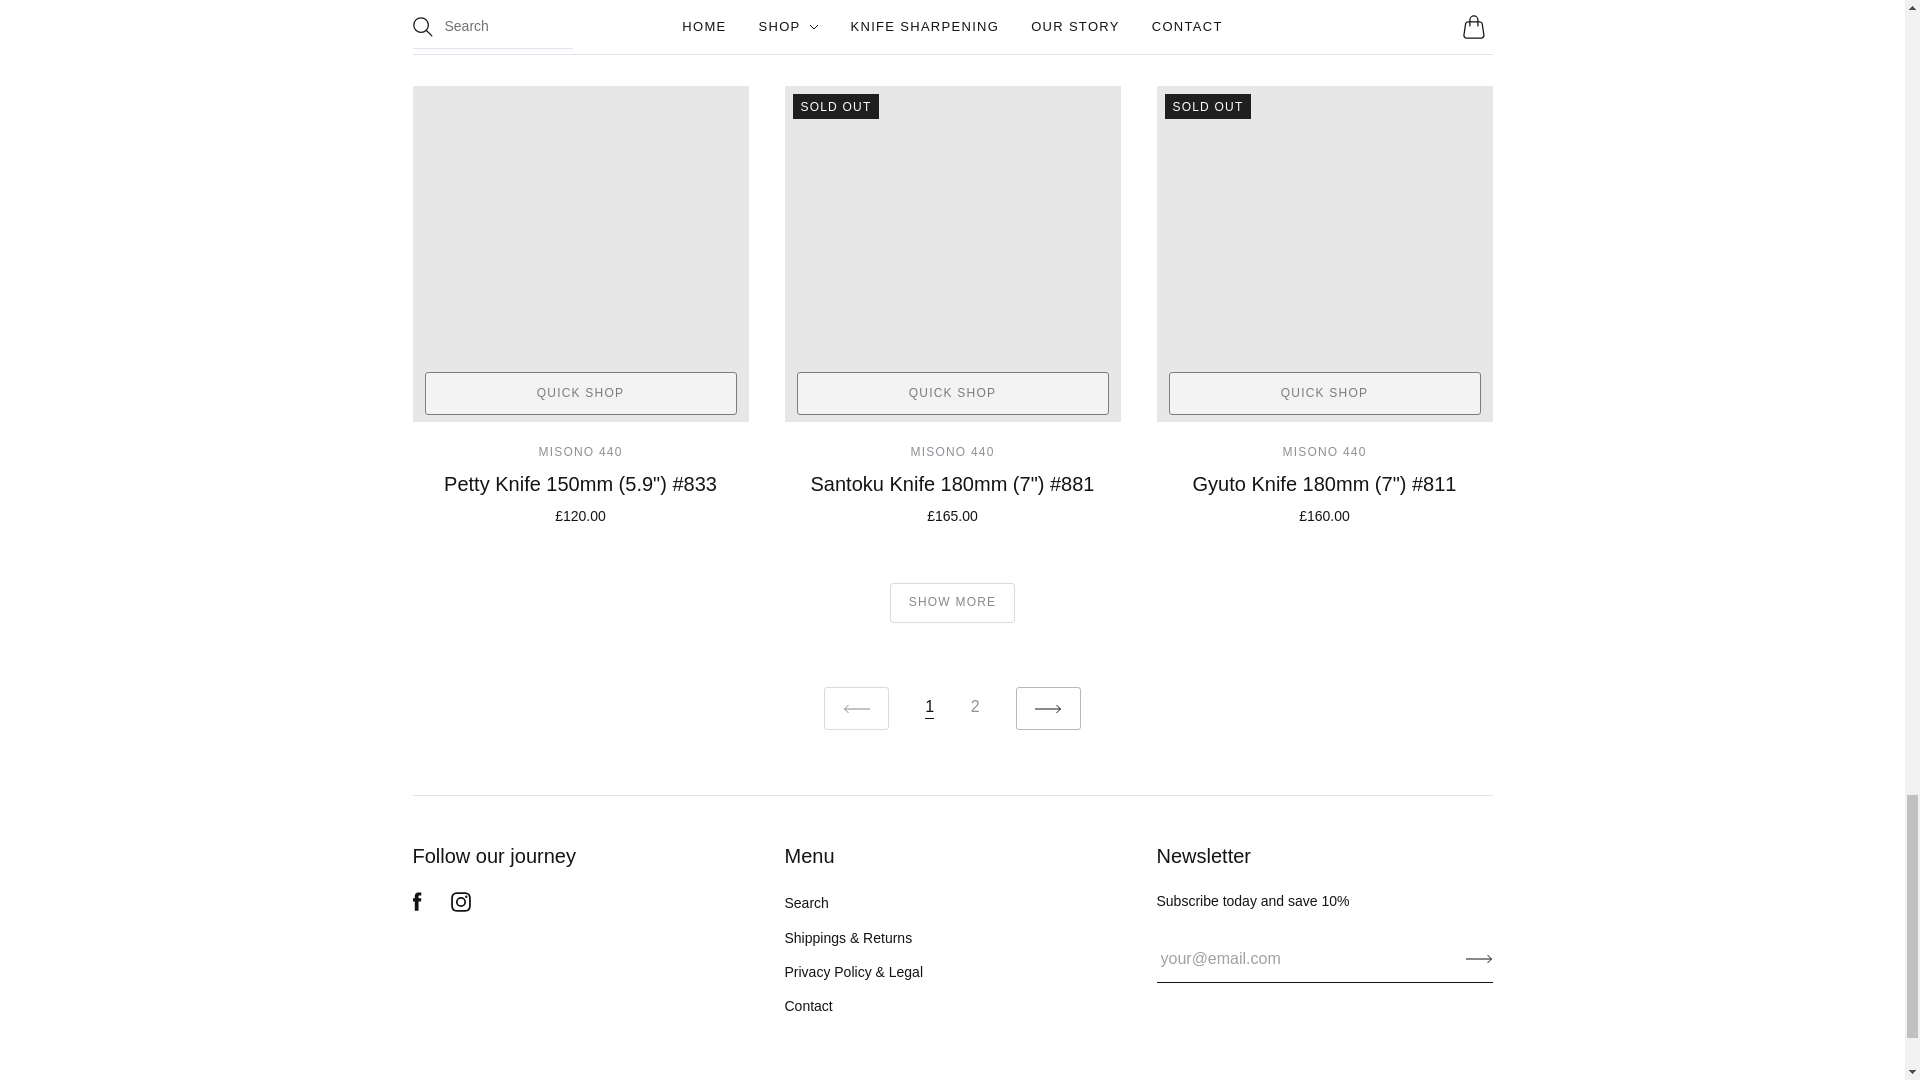  I want to click on Misono 440, so click(580, 452).